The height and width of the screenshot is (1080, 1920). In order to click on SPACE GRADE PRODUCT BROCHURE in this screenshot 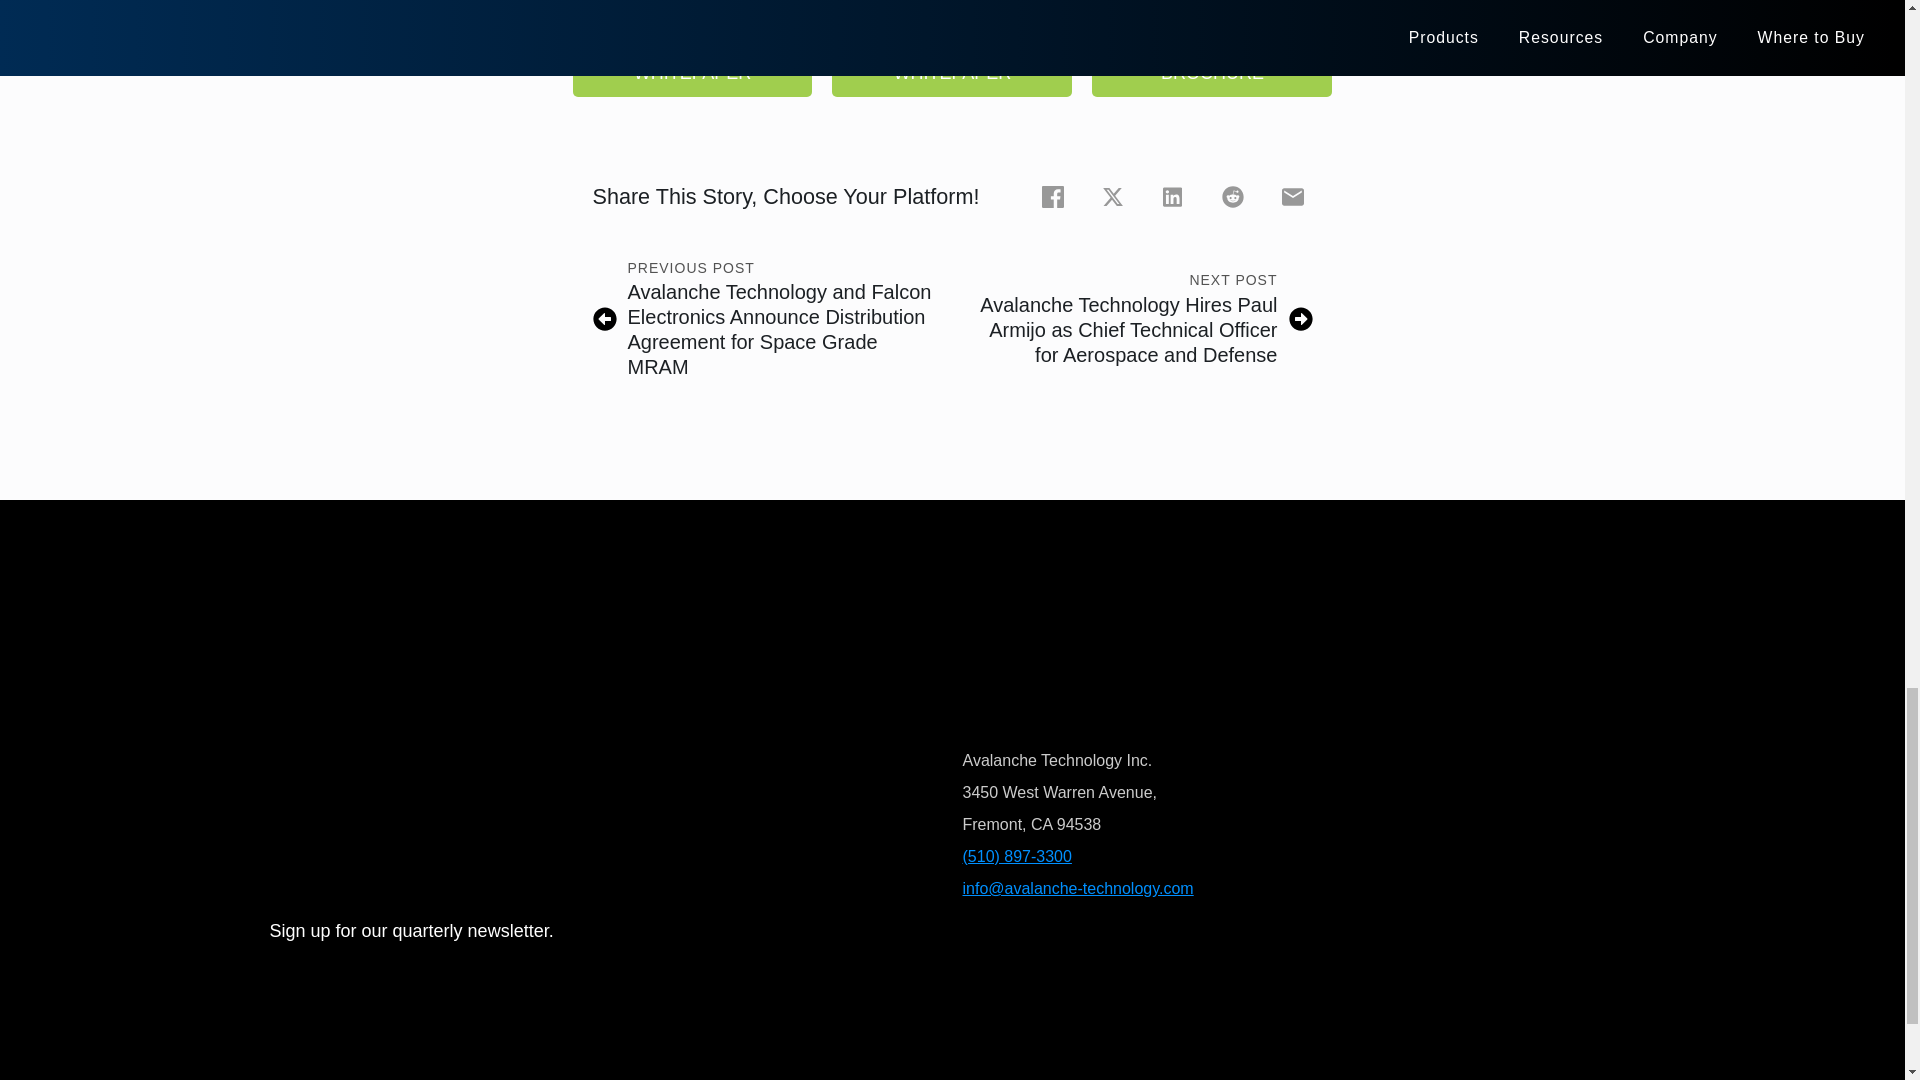, I will do `click(1212, 54)`.